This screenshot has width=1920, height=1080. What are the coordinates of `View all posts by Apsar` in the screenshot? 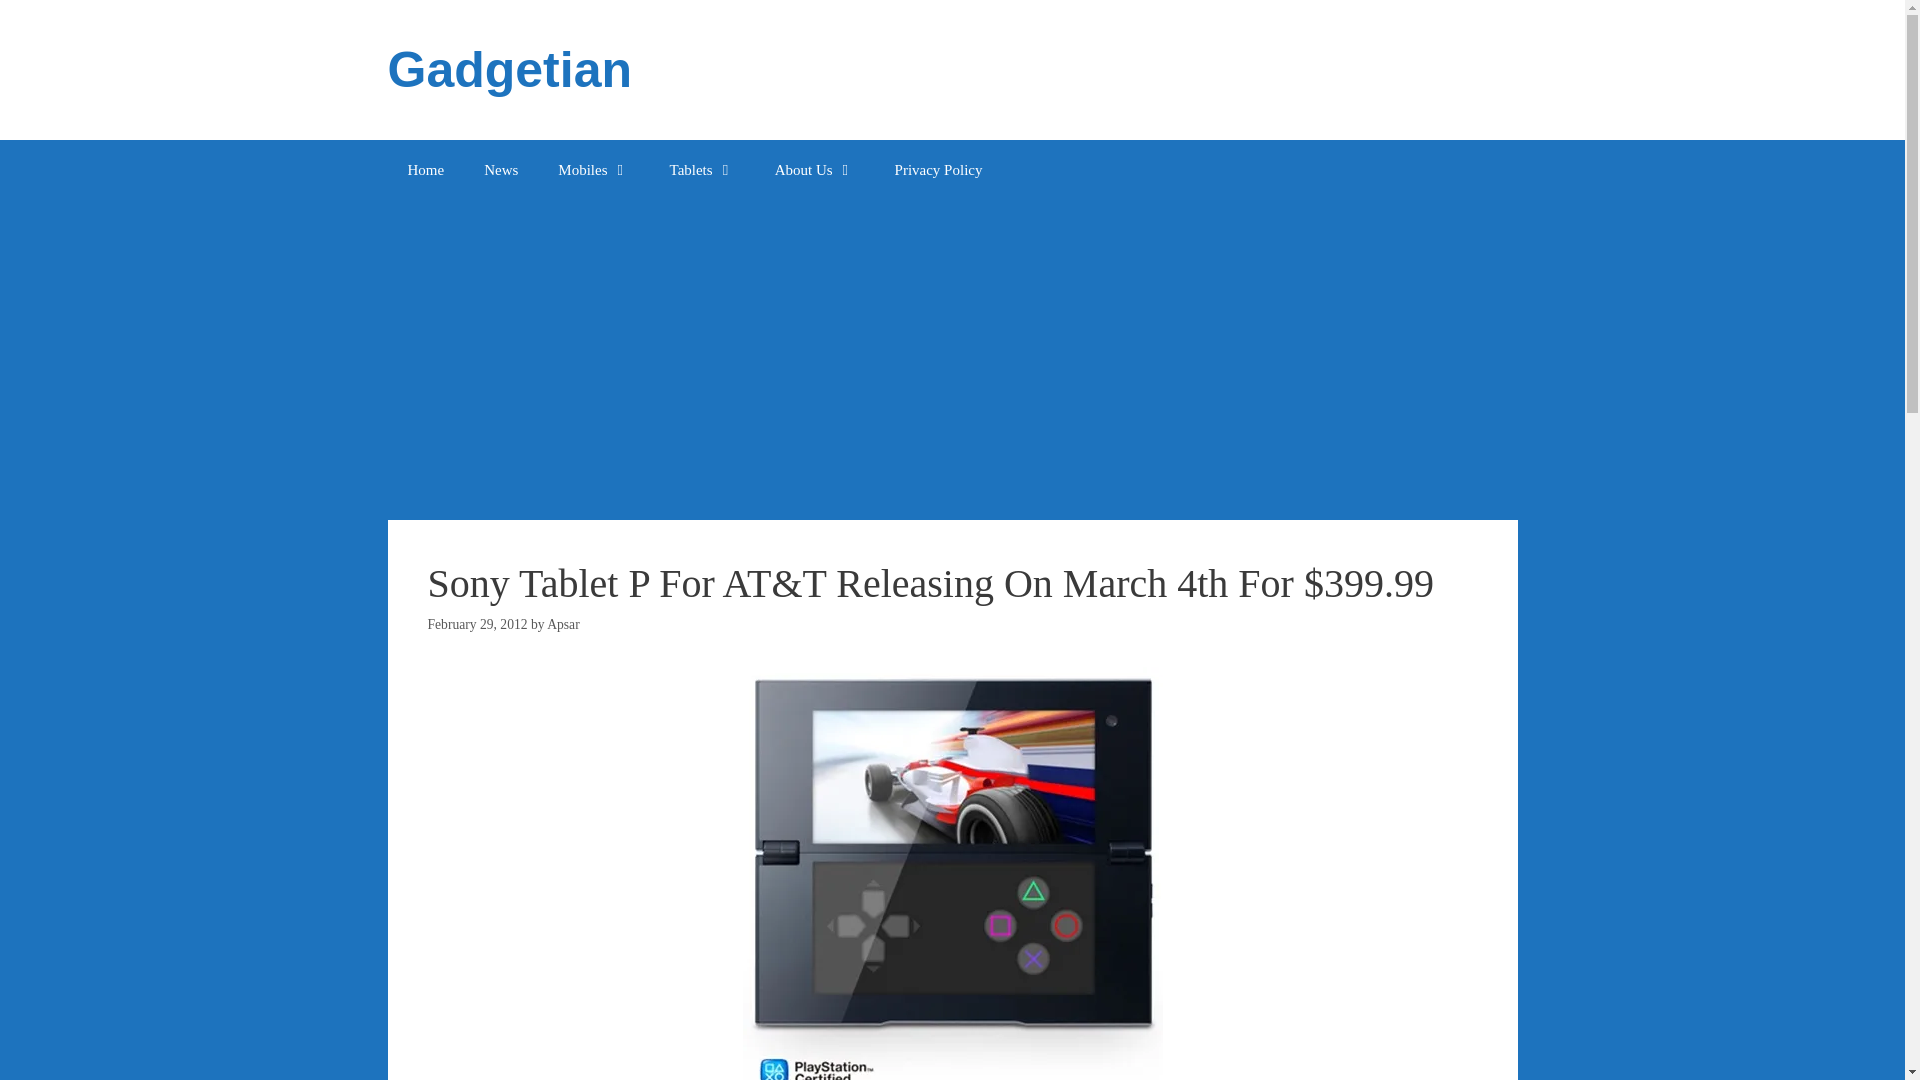 It's located at (563, 624).